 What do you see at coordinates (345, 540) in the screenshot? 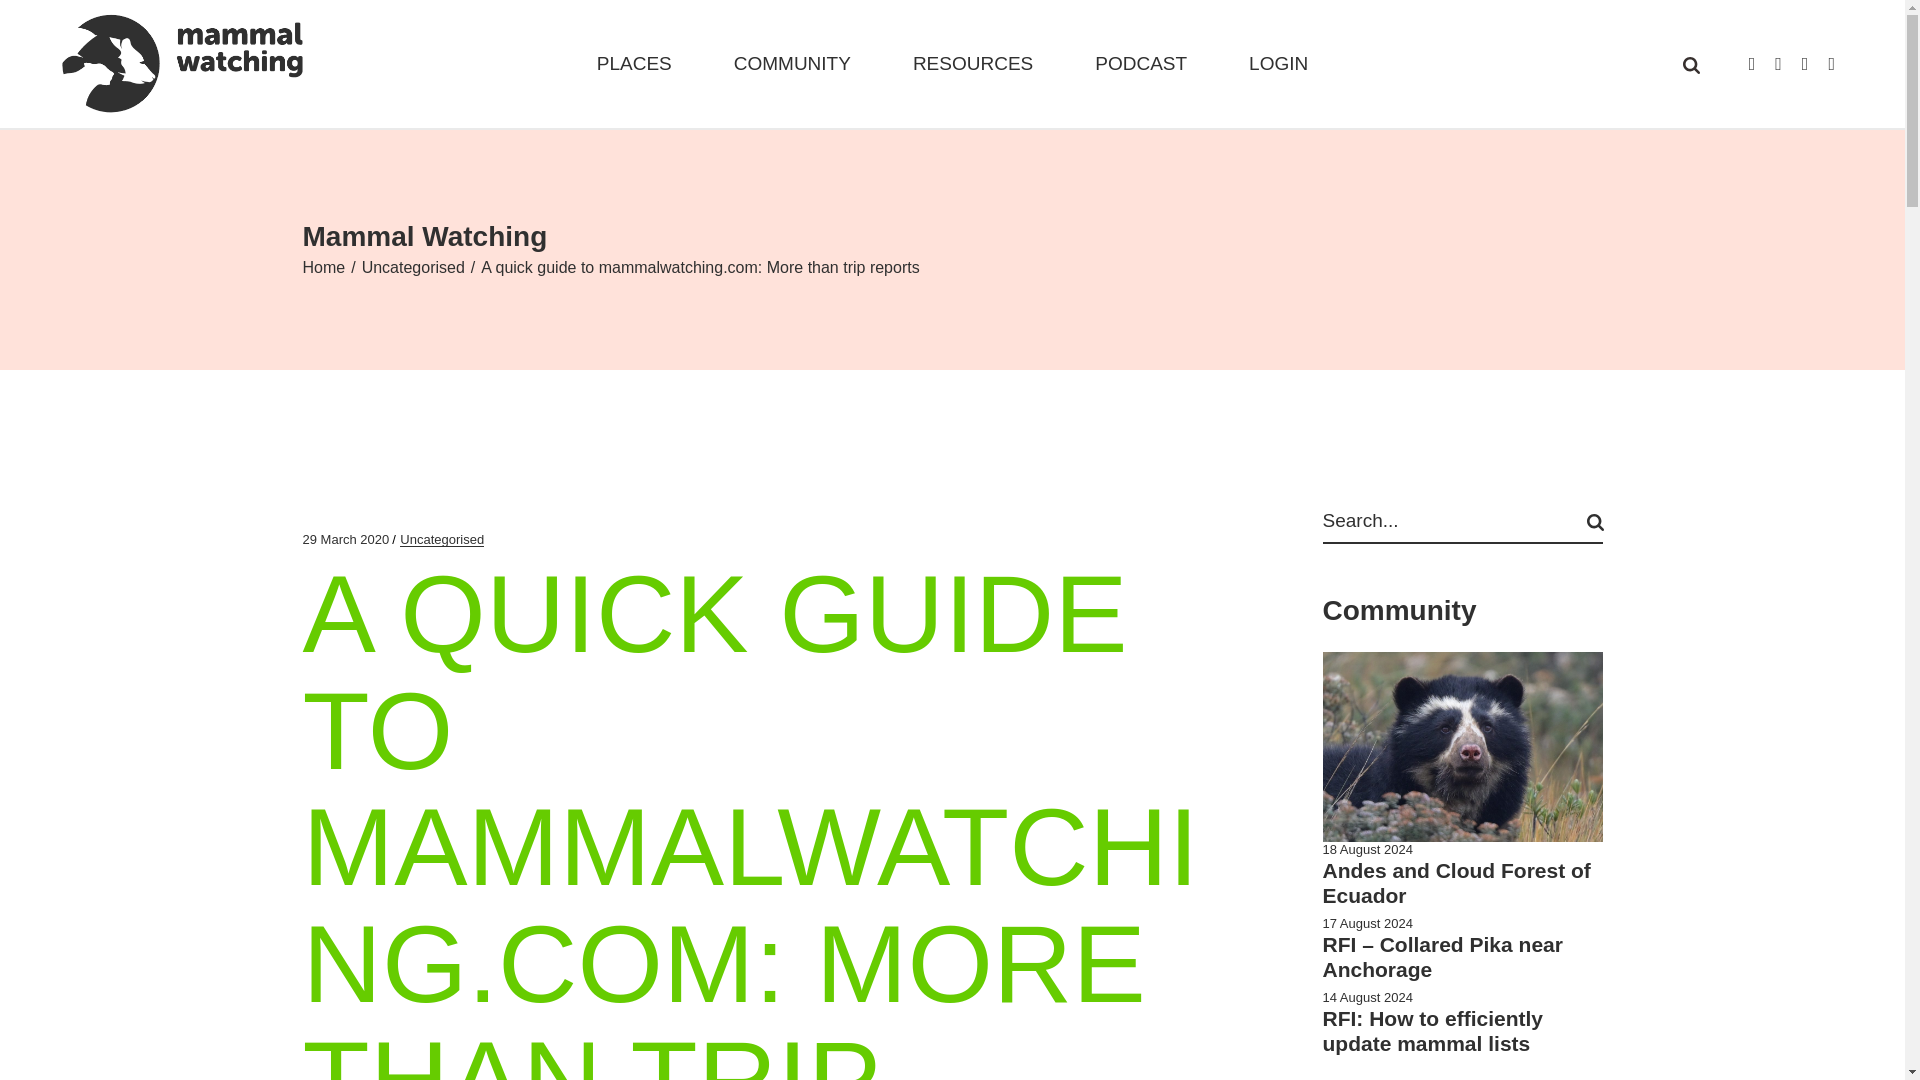
I see `Title Text: ` at bounding box center [345, 540].